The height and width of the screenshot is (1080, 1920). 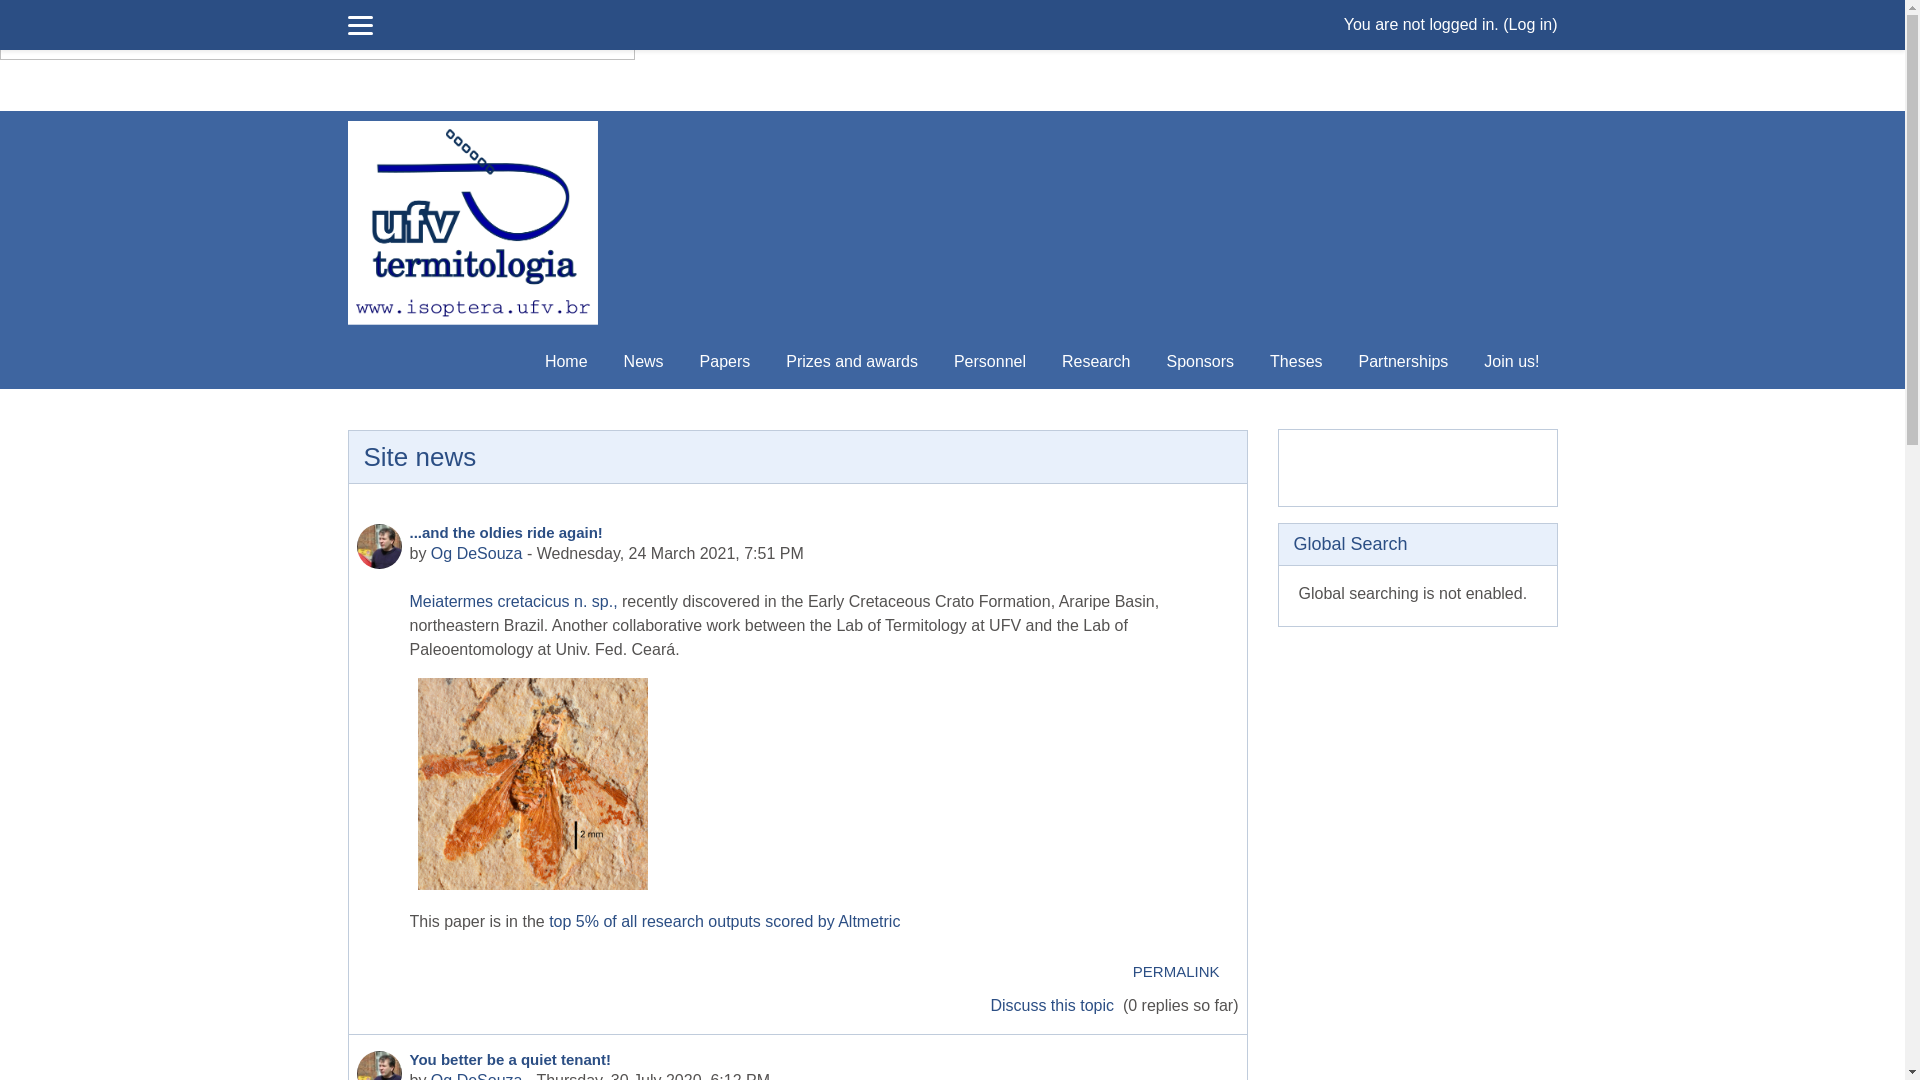 I want to click on Partnerships, so click(x=1404, y=362).